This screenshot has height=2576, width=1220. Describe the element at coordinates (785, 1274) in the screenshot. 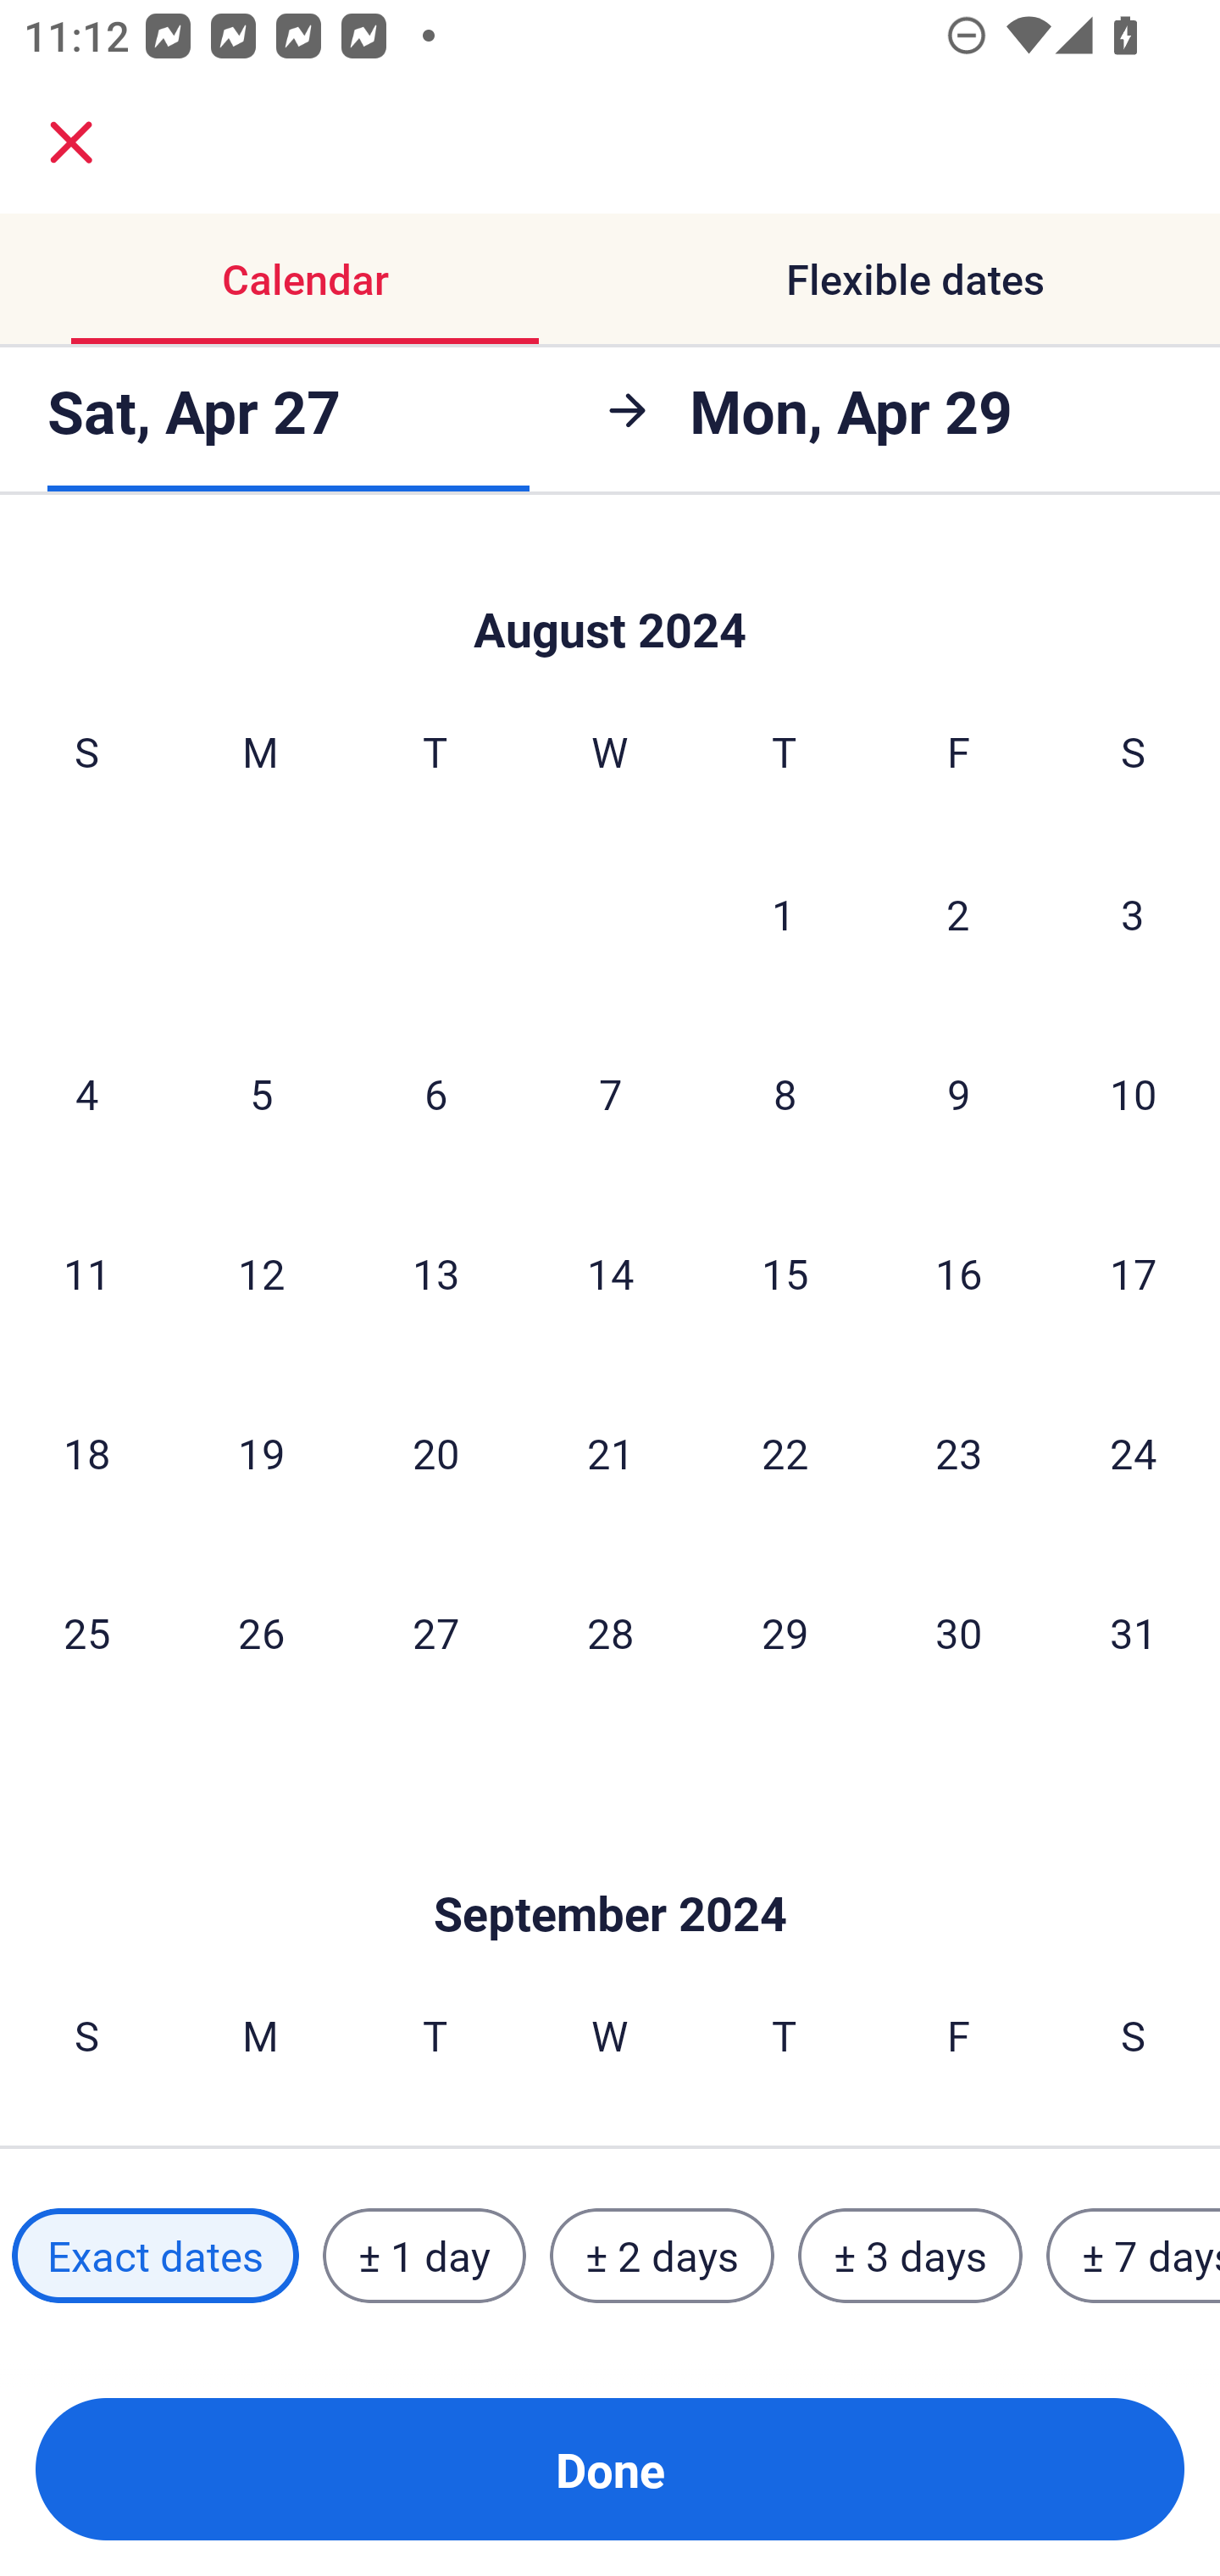

I see `15 Thursday, August 15, 2024` at that location.